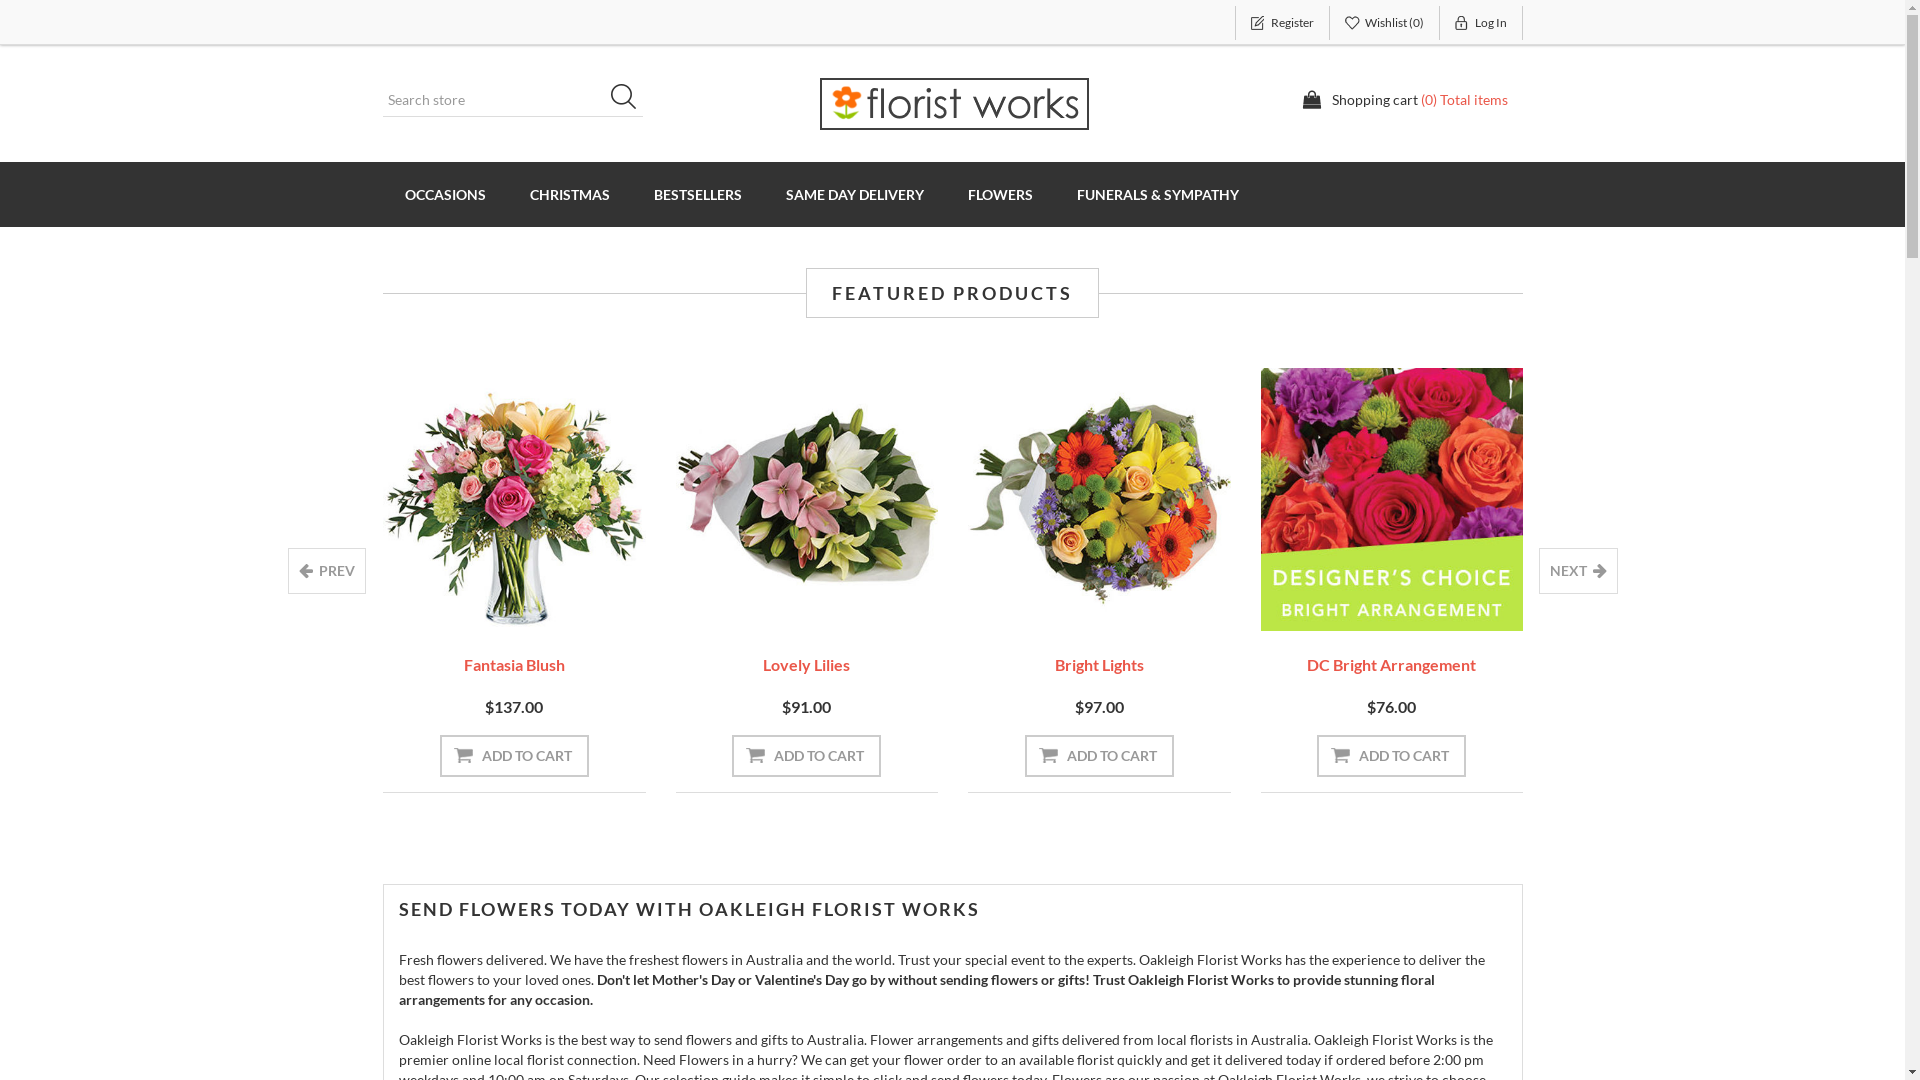  I want to click on FUNERALS & SYMPATHY, so click(1157, 194).